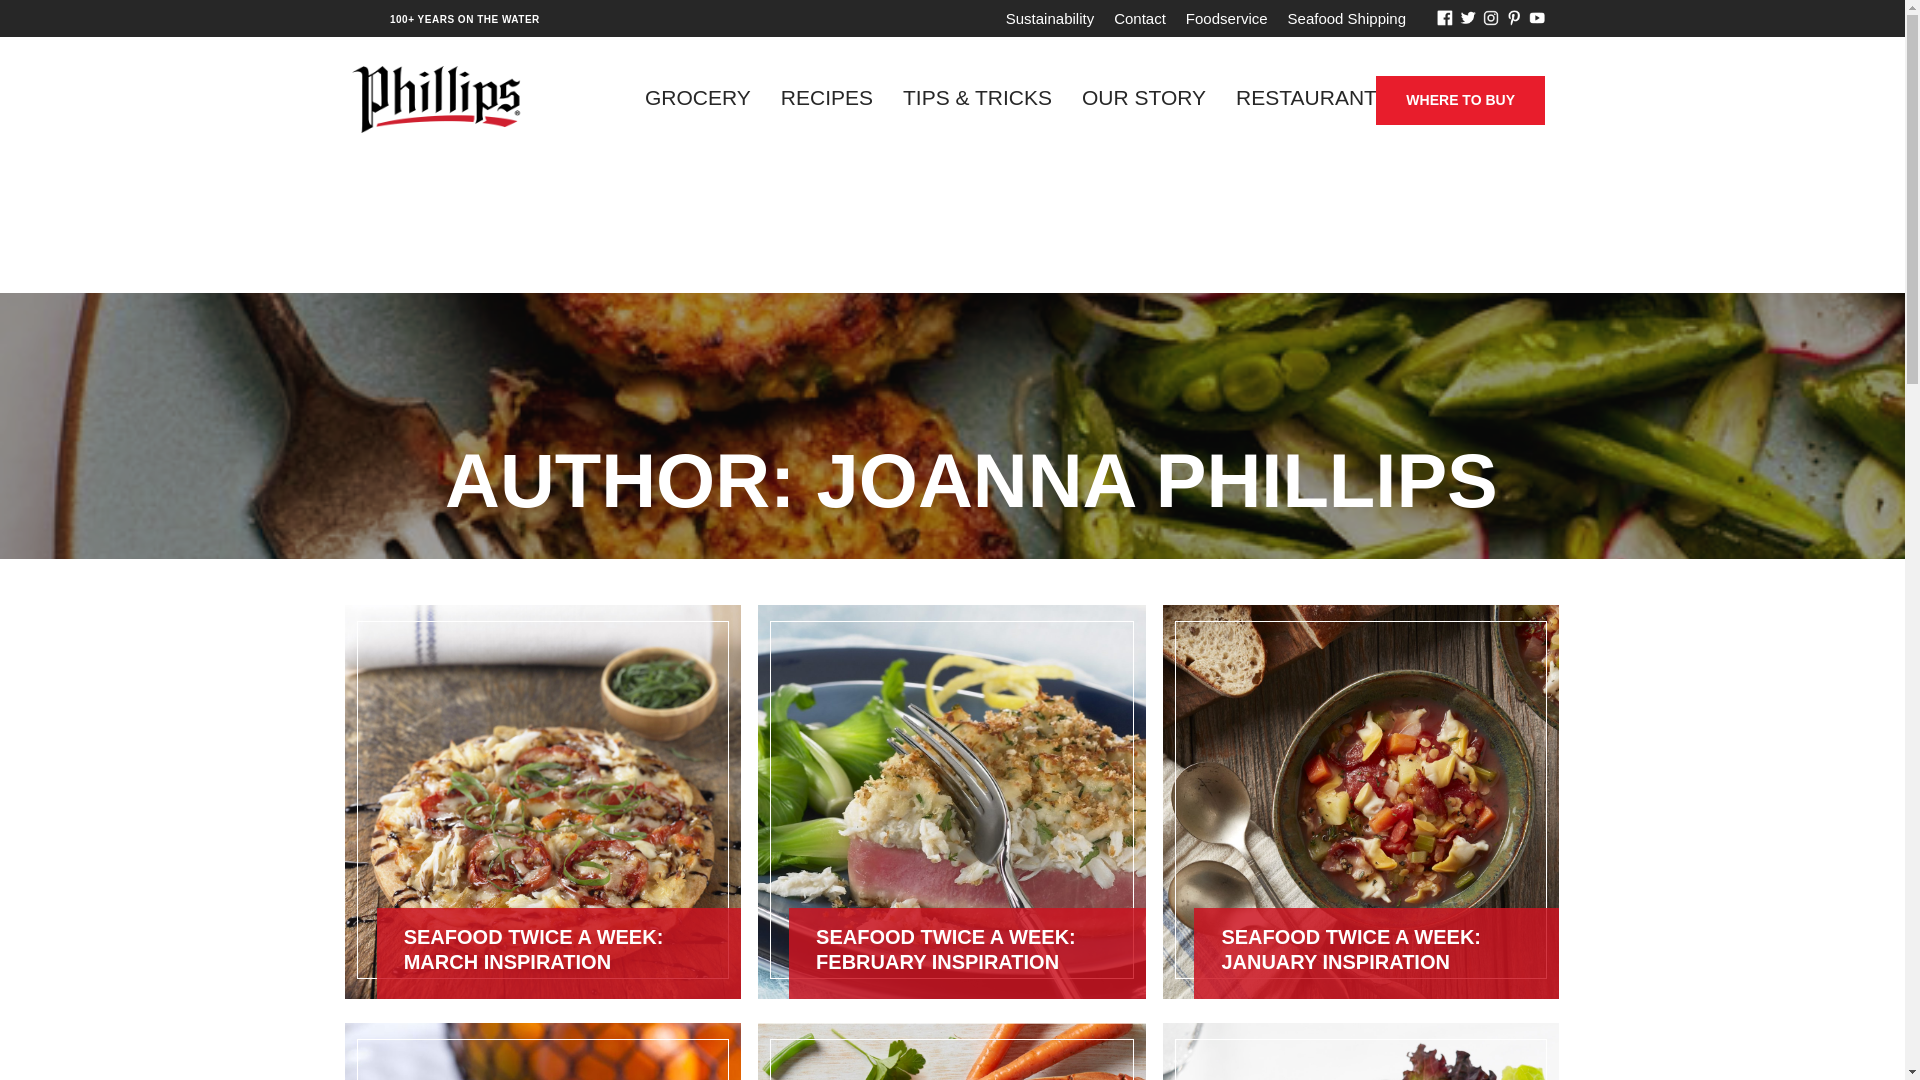  I want to click on Foodservice, so click(1226, 18).